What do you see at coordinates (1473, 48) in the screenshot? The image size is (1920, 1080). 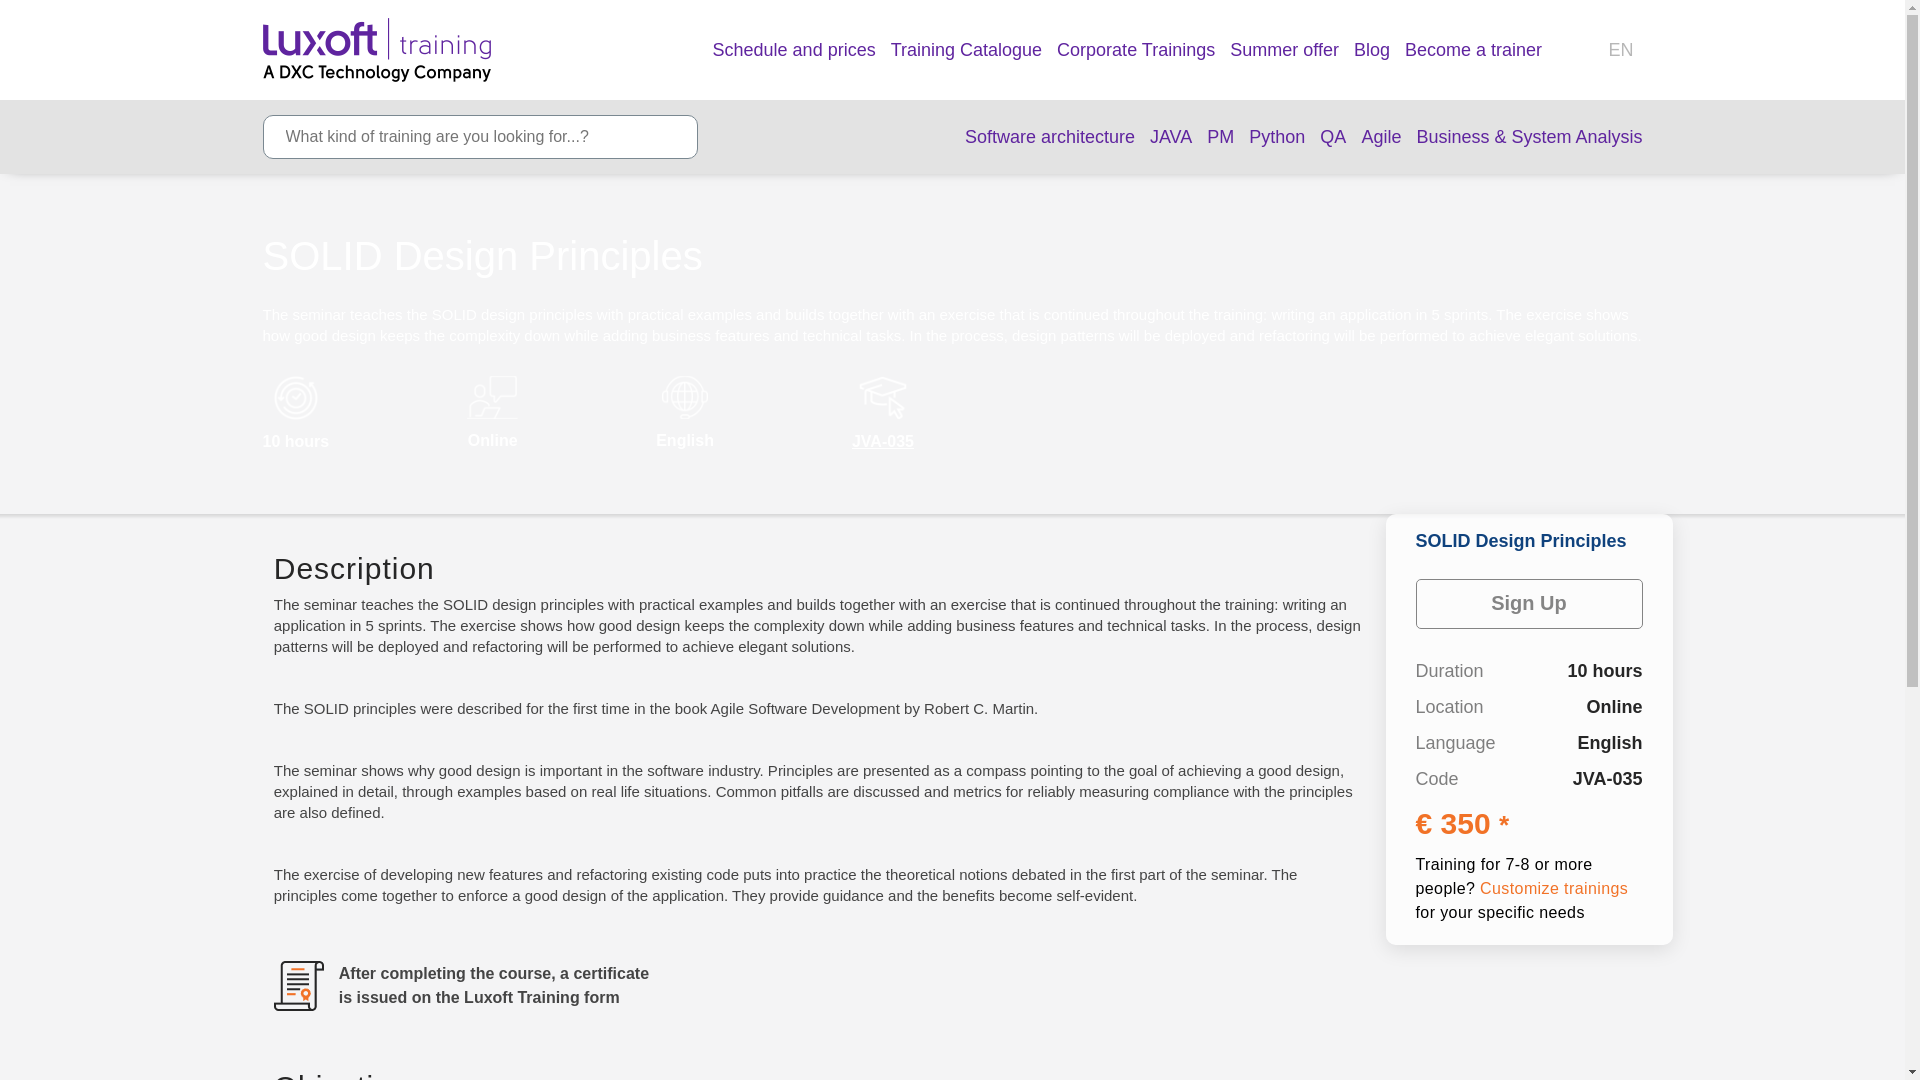 I see `Become a trainer` at bounding box center [1473, 48].